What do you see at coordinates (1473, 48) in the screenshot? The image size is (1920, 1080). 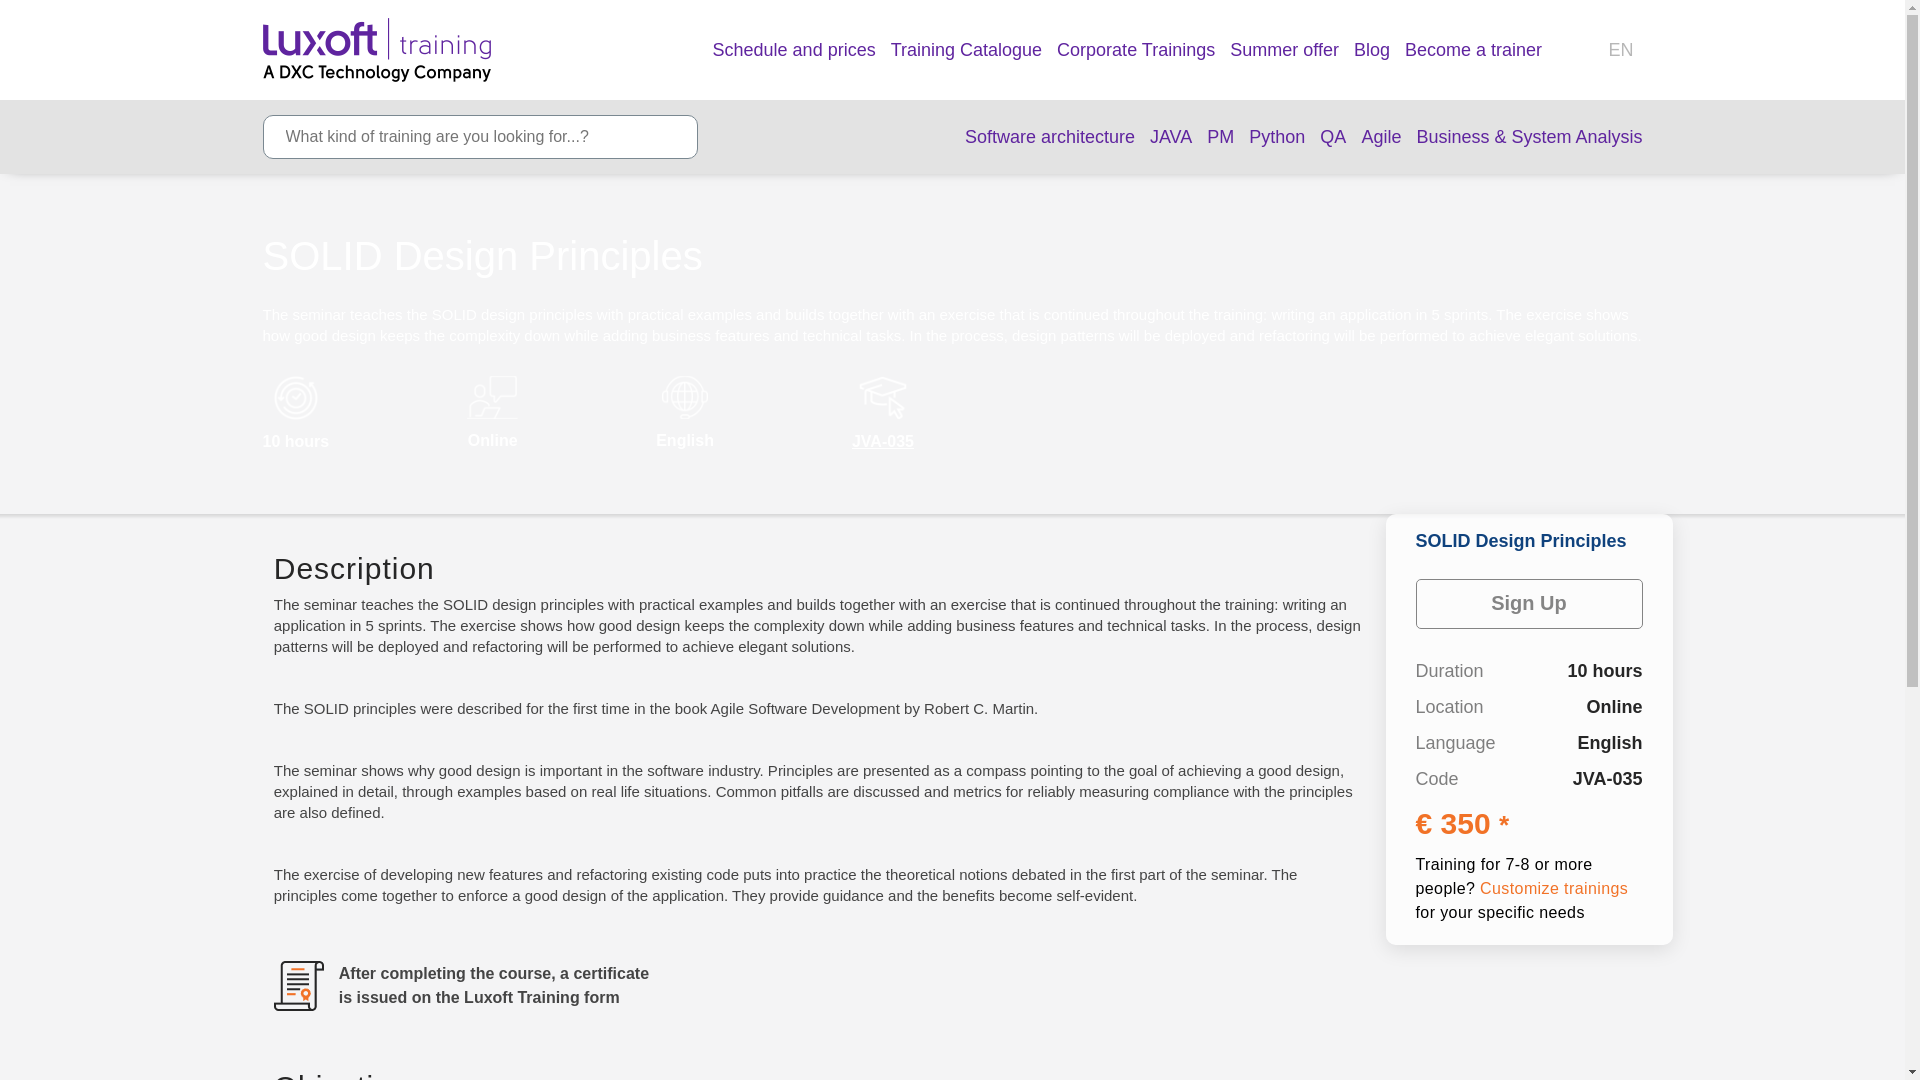 I see `Become a trainer` at bounding box center [1473, 48].